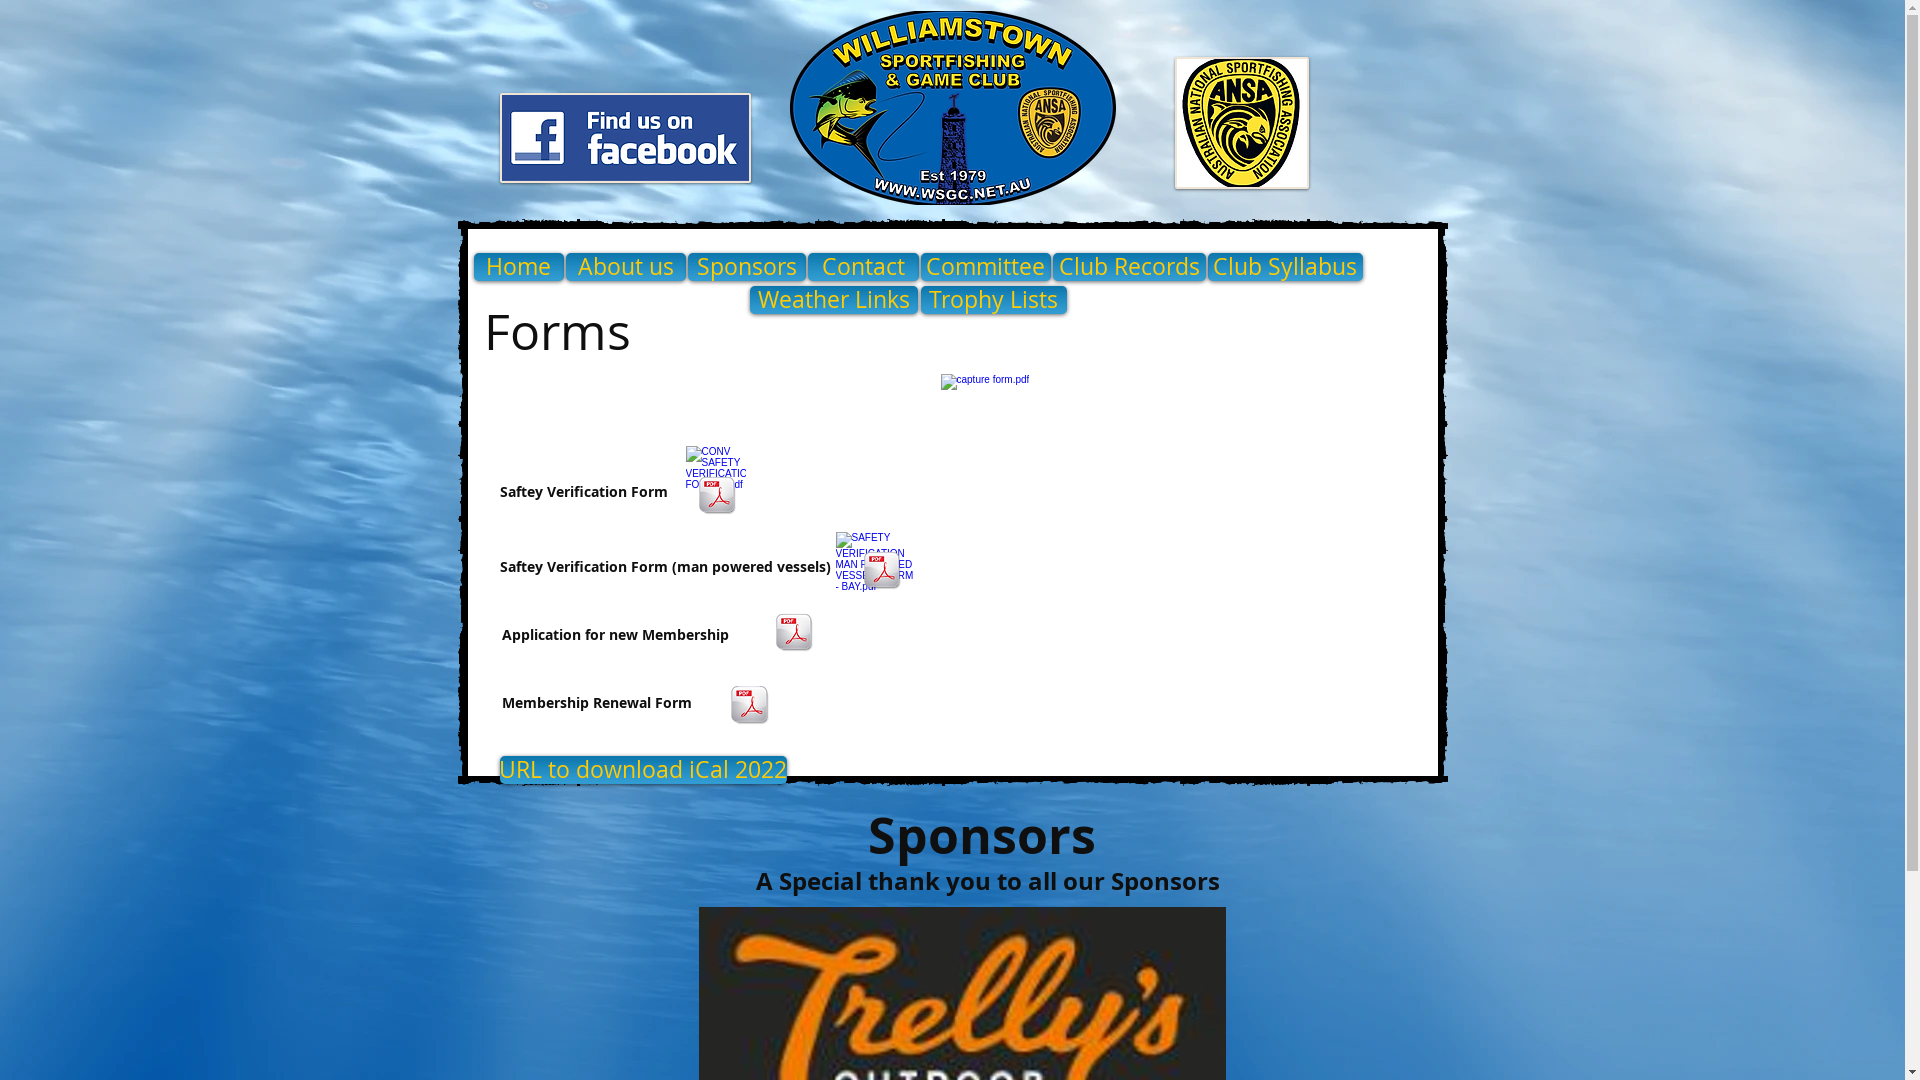 The width and height of the screenshot is (1920, 1080). Describe the element at coordinates (626, 267) in the screenshot. I see `About us` at that location.